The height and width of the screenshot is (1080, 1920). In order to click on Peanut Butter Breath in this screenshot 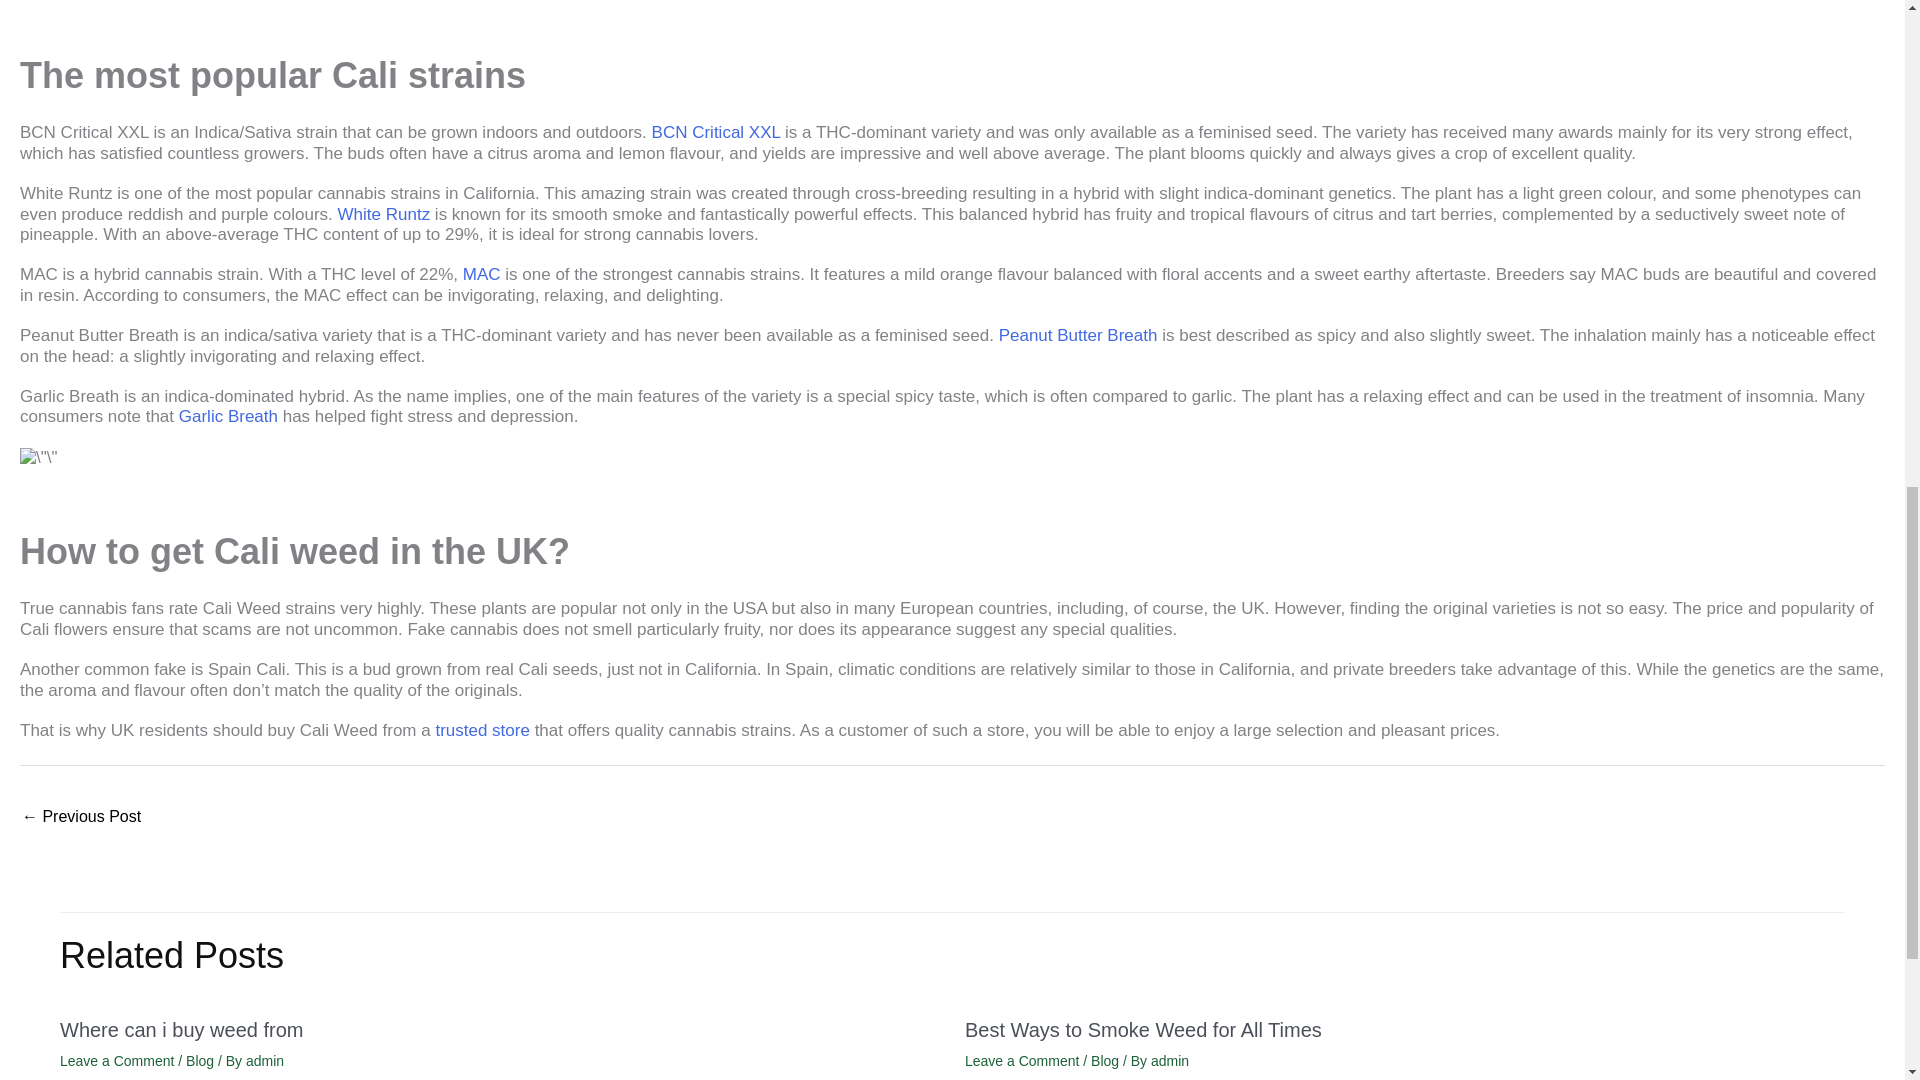, I will do `click(1078, 335)`.